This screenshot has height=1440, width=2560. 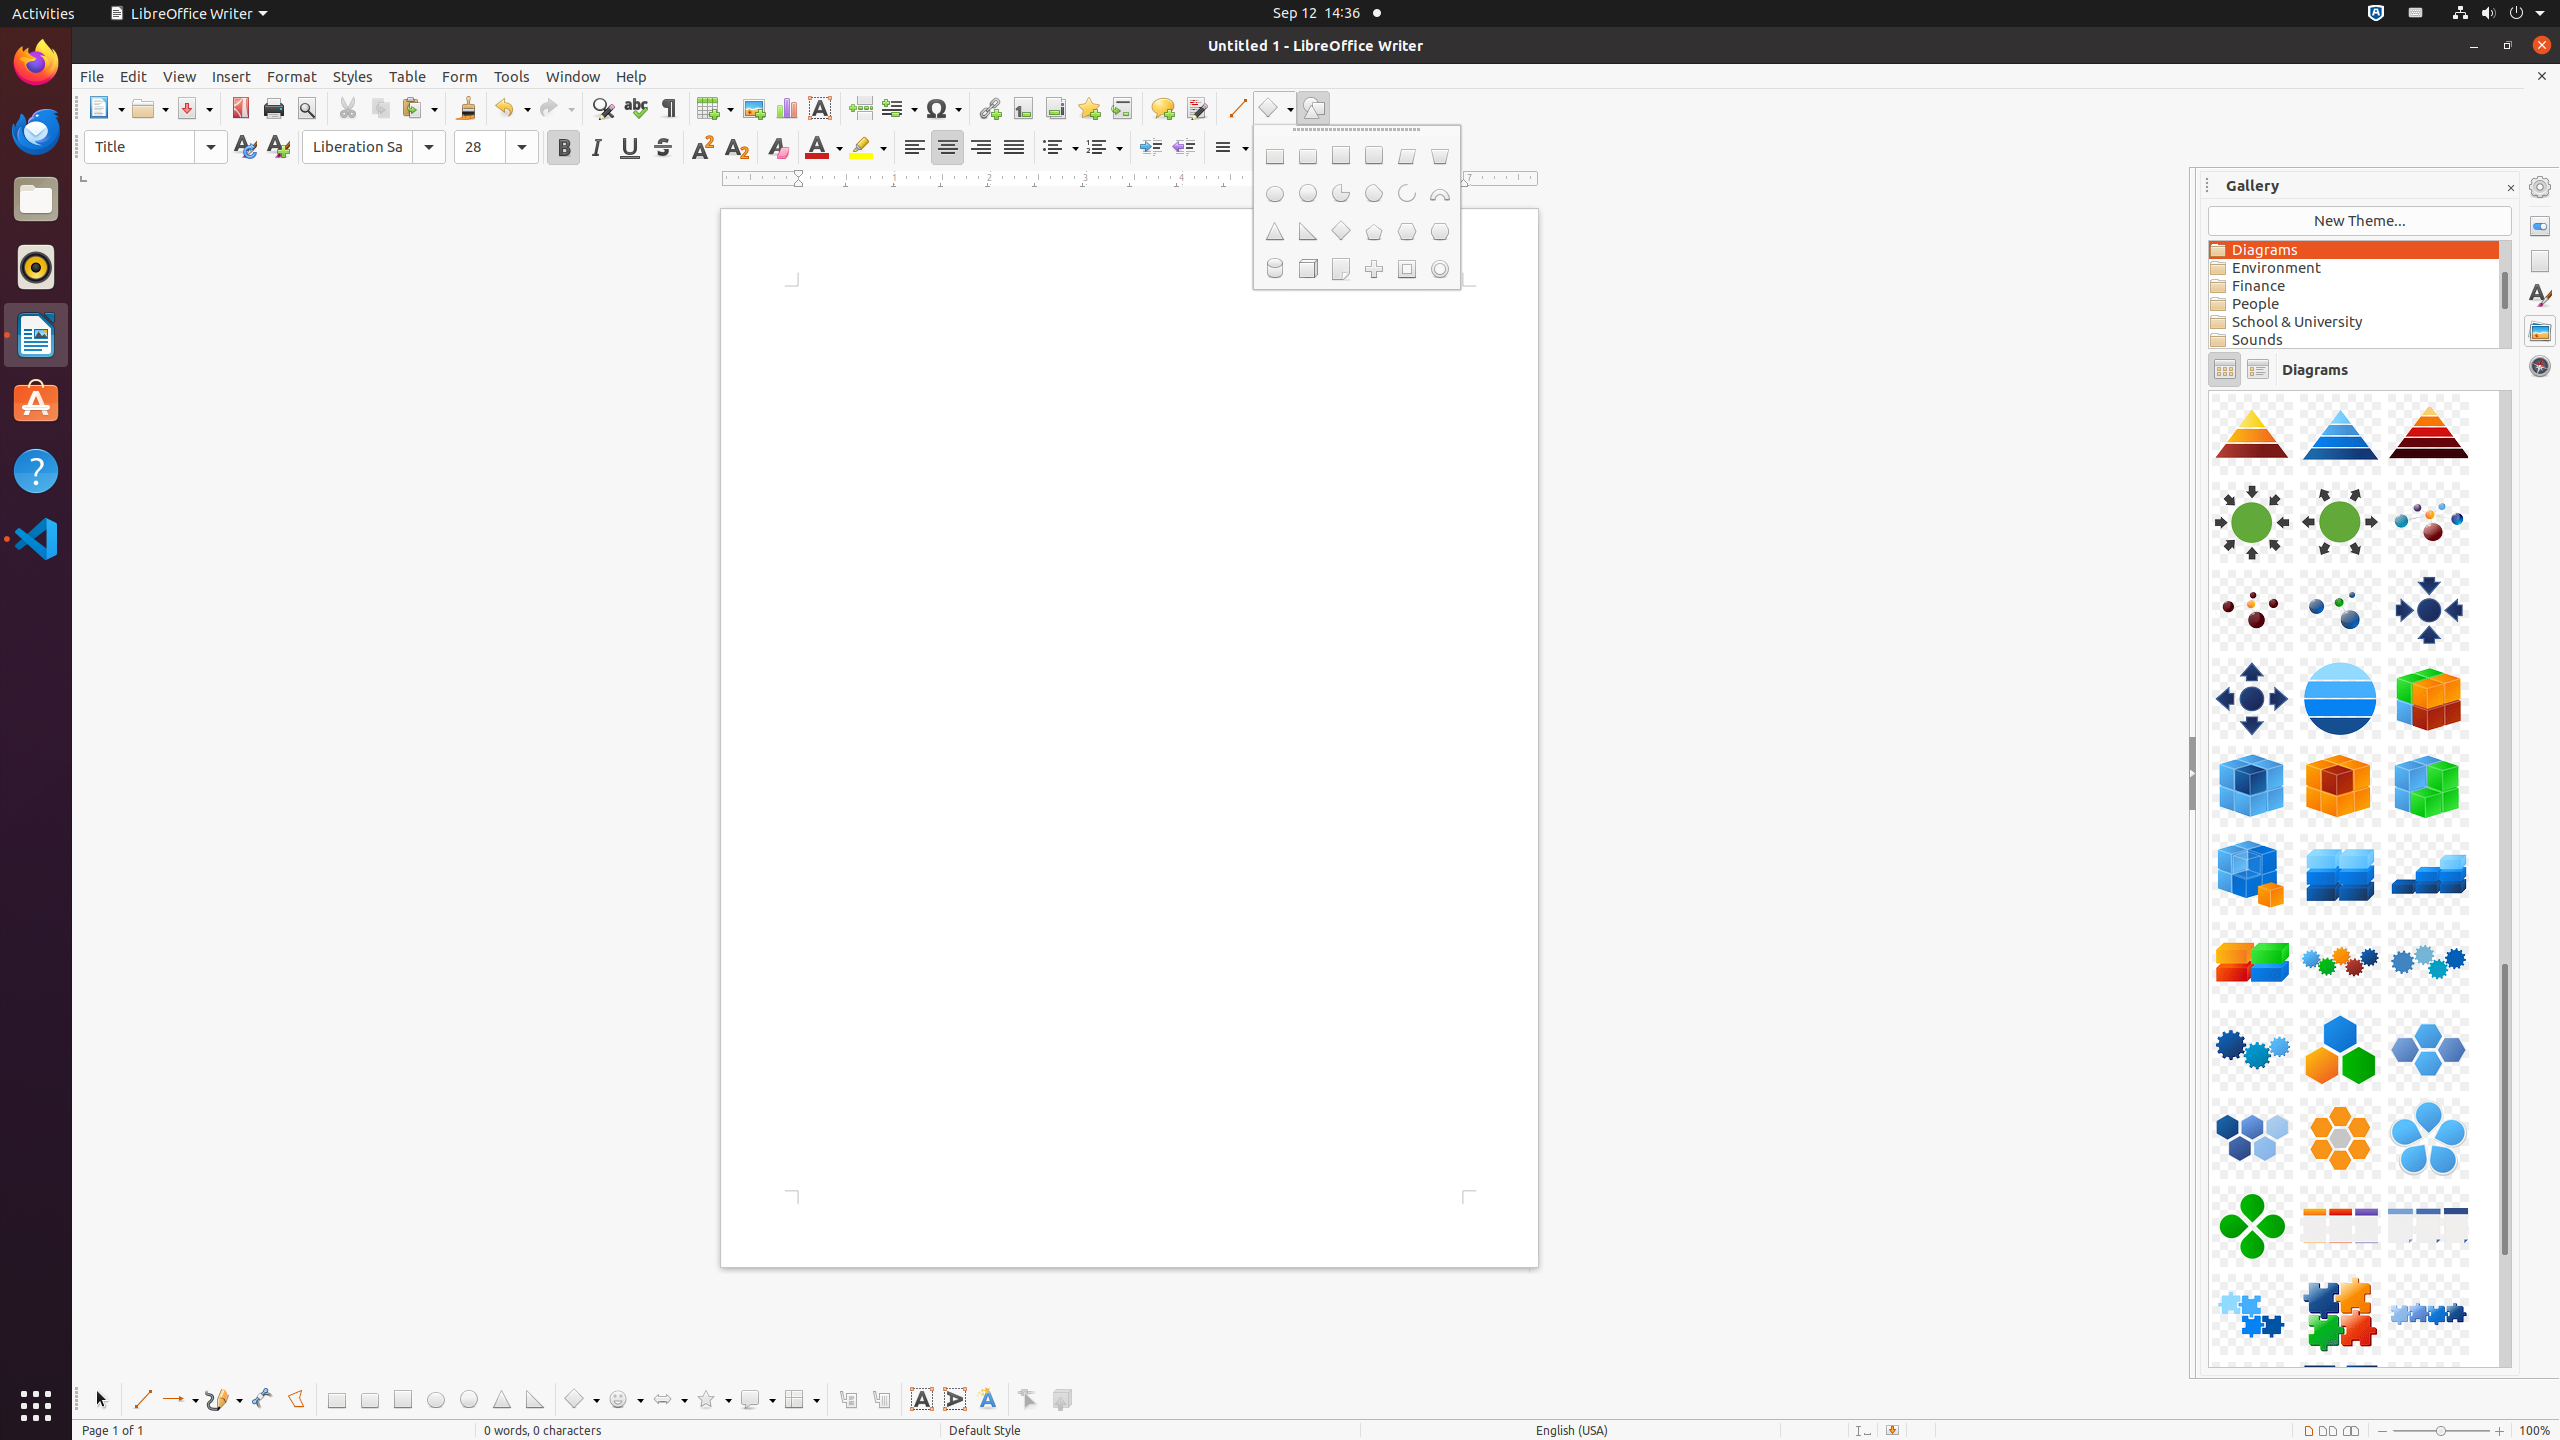 I want to click on Justified, so click(x=1014, y=148).